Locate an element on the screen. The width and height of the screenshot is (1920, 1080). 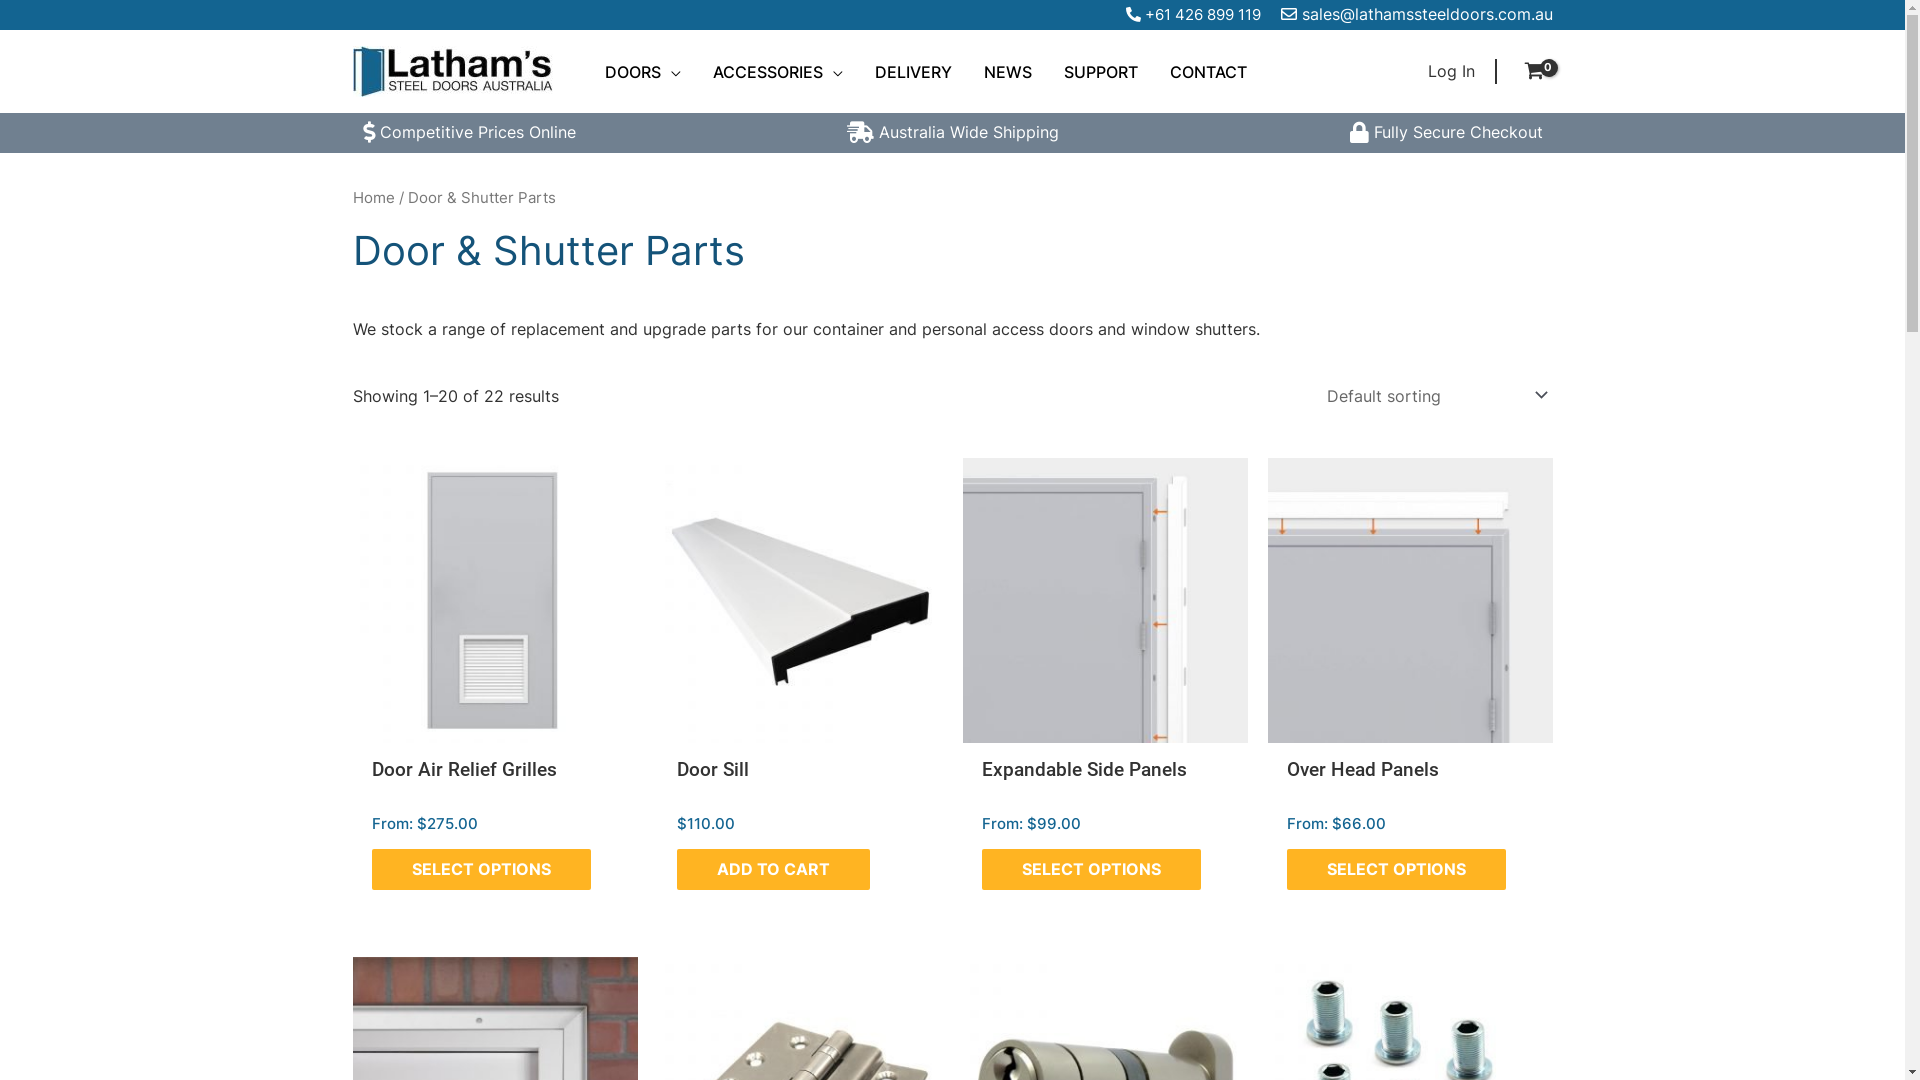
SUPPORT is located at coordinates (1101, 71).